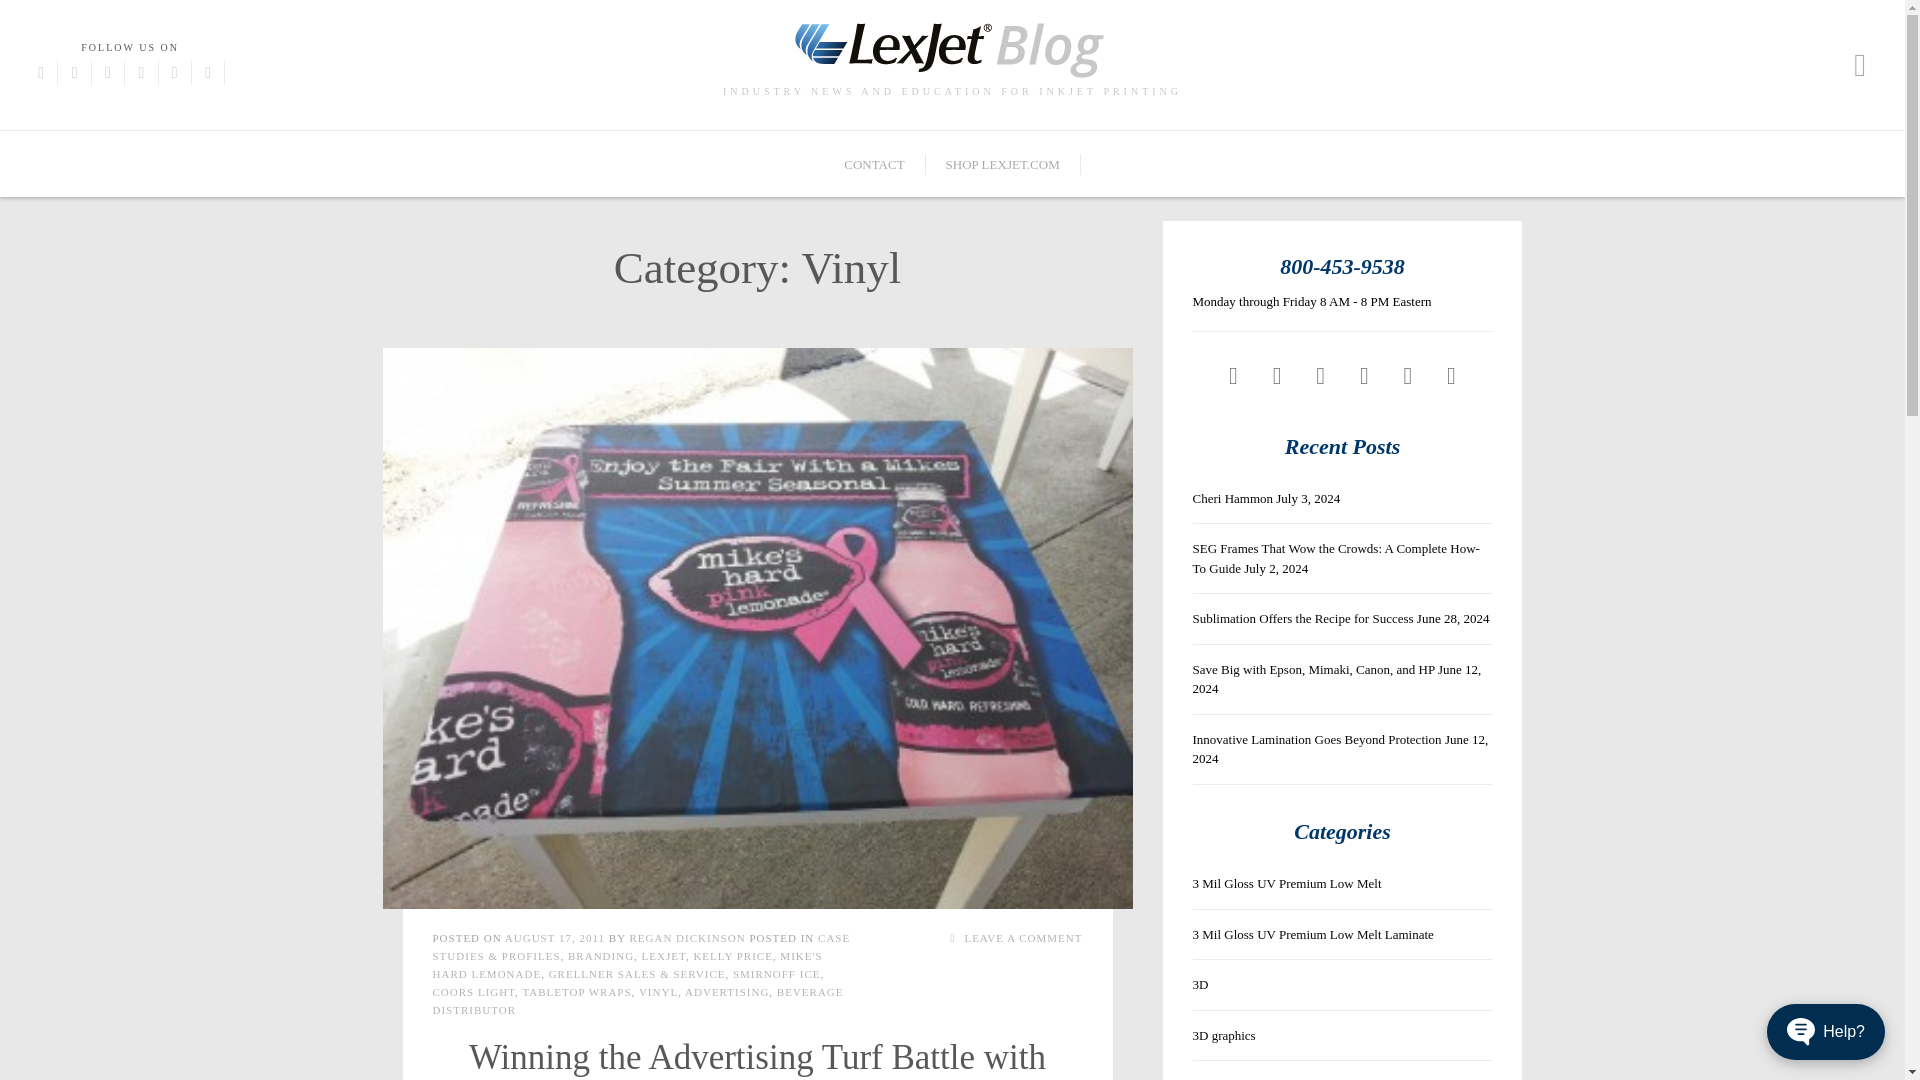 The width and height of the screenshot is (1920, 1080). What do you see at coordinates (1451, 374) in the screenshot?
I see `RSS` at bounding box center [1451, 374].